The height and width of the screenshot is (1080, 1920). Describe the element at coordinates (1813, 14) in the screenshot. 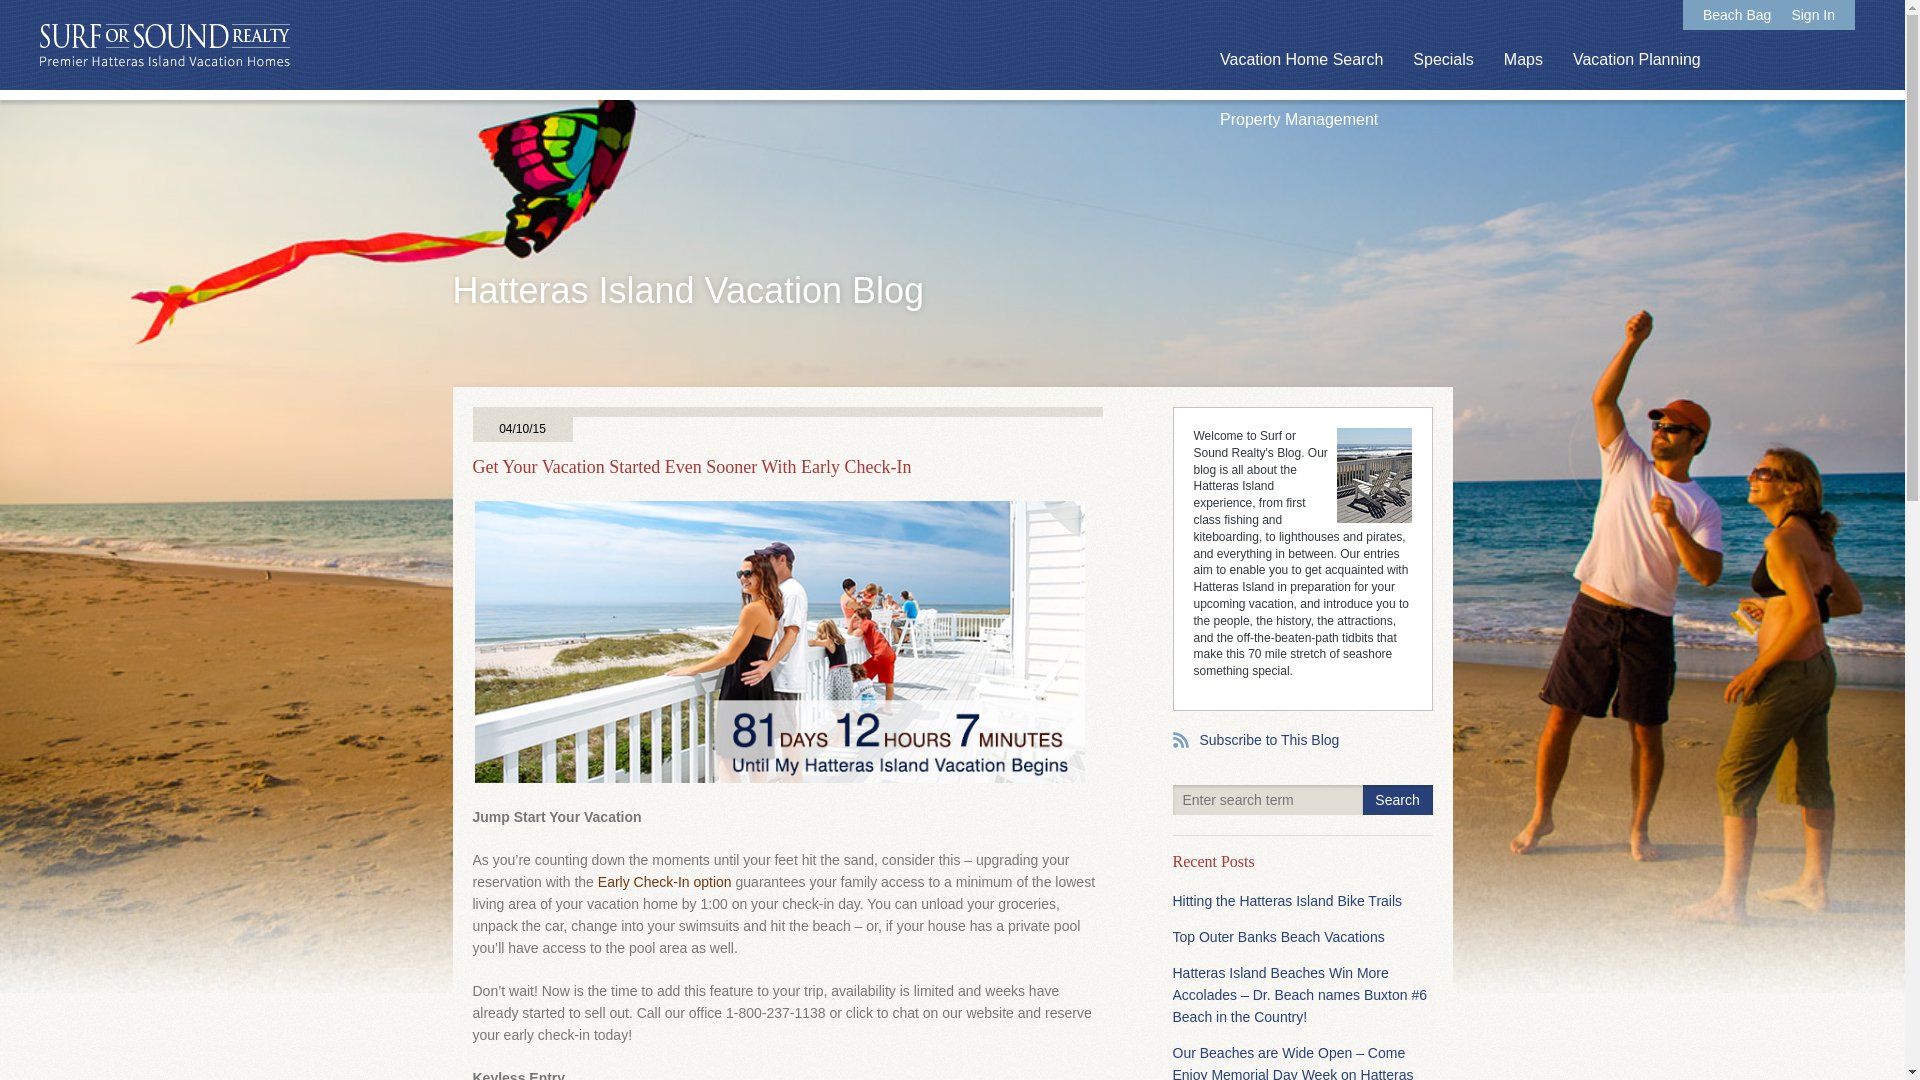

I see `Sign In` at that location.